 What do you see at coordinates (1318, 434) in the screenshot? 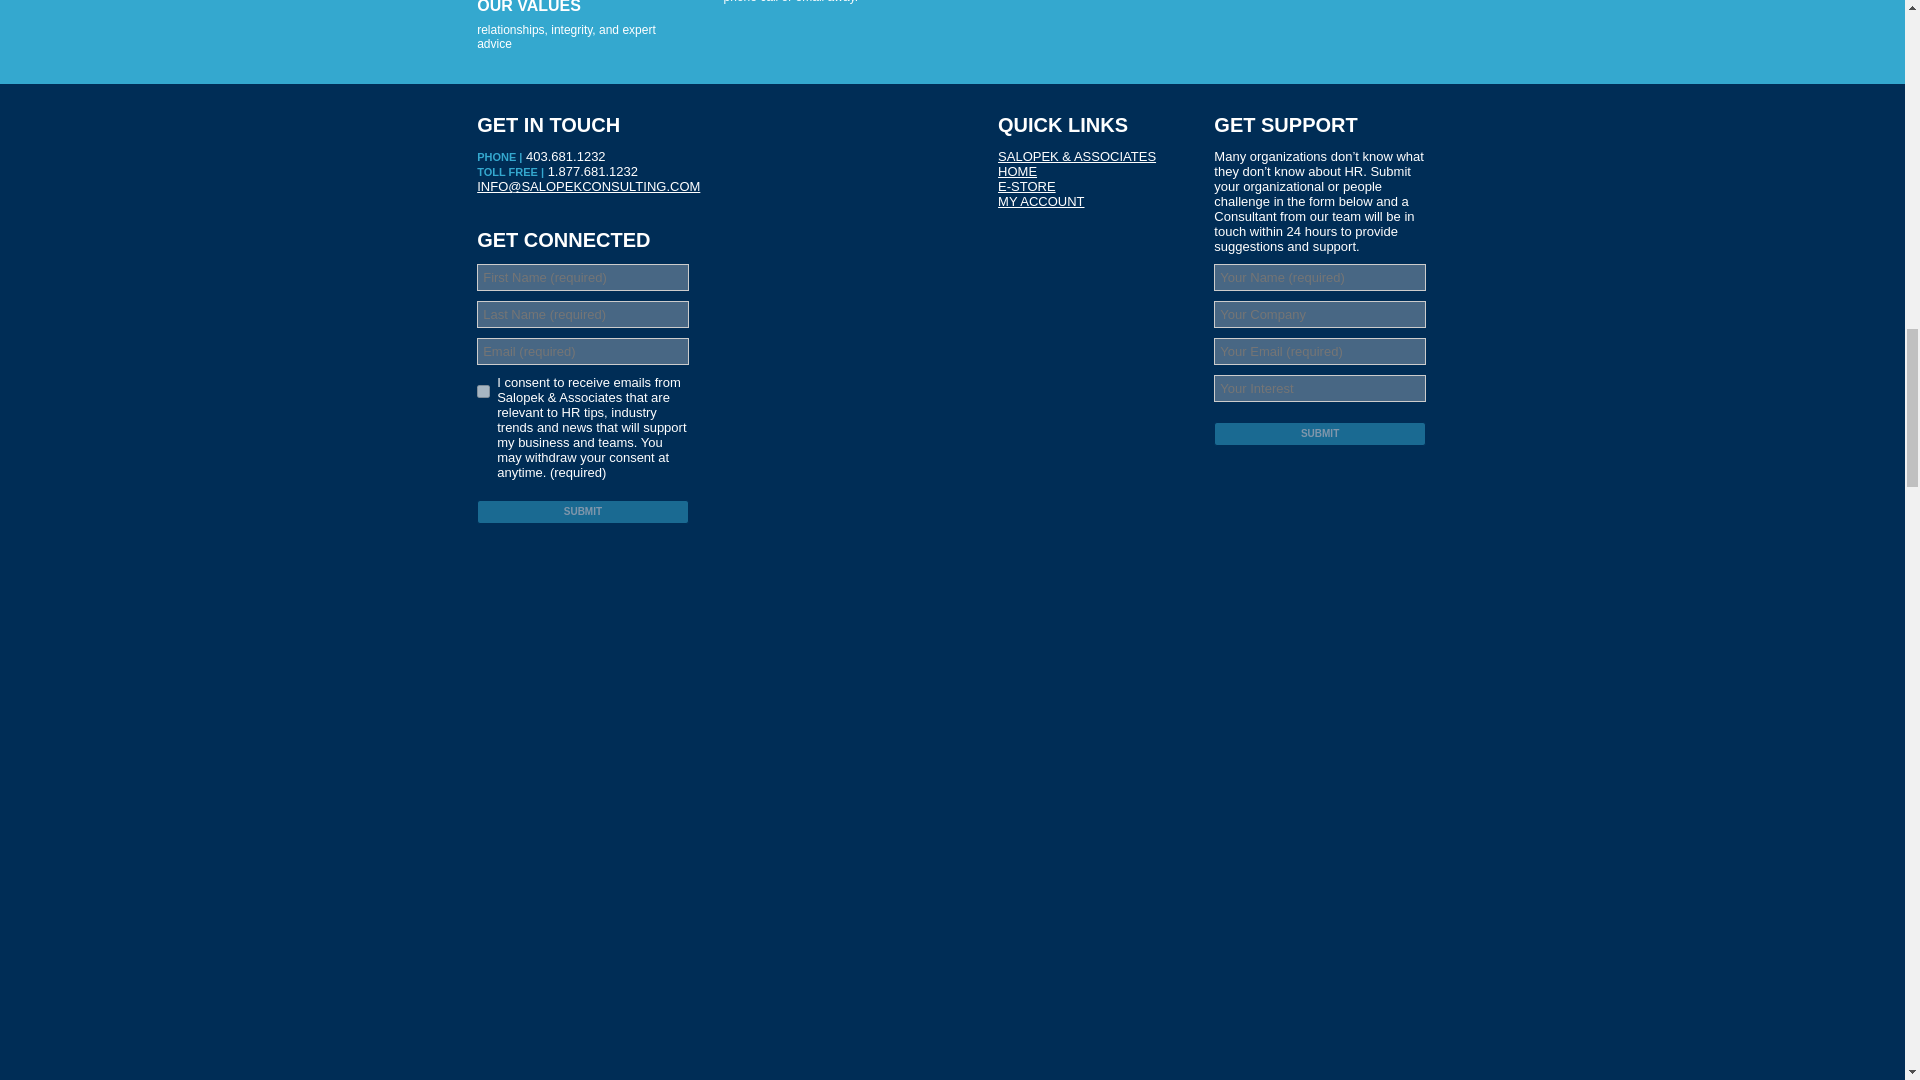
I see `Submit` at bounding box center [1318, 434].